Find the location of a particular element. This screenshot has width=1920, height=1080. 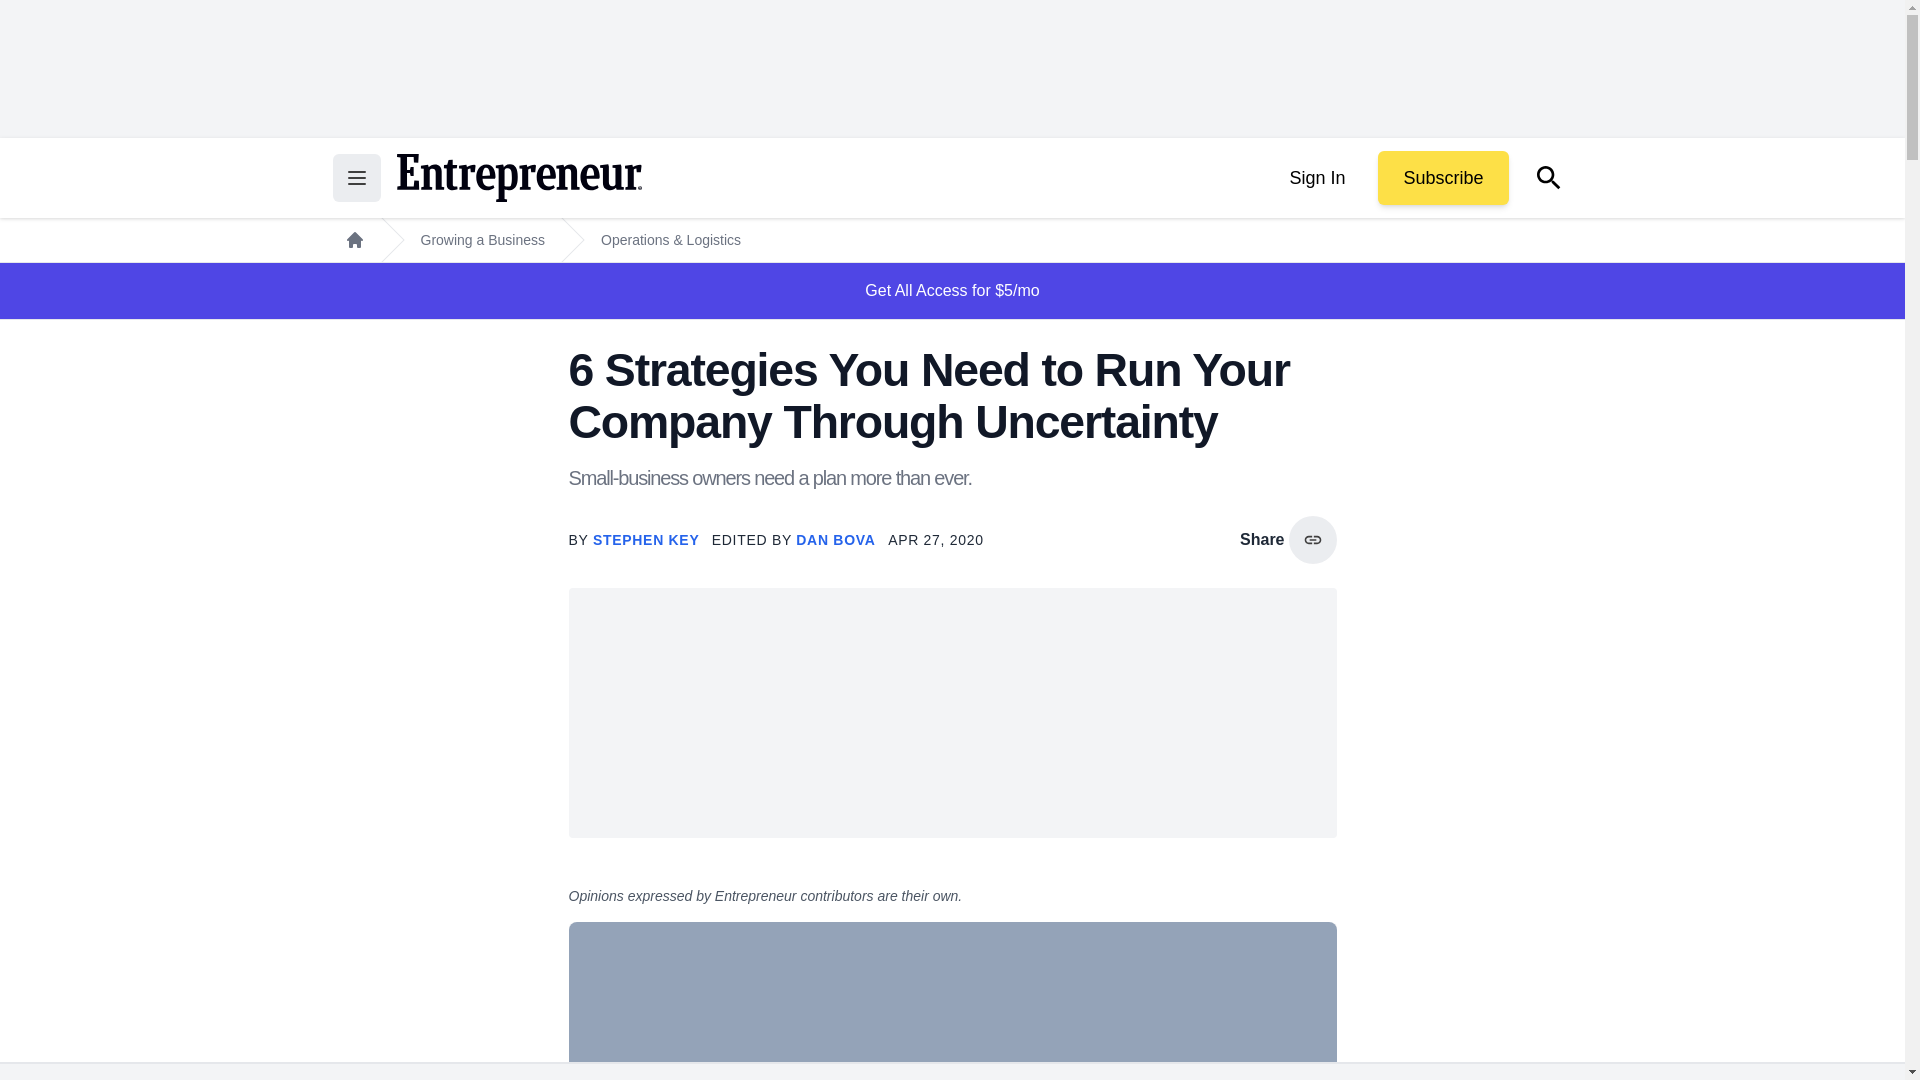

Return to the home page is located at coordinates (518, 178).